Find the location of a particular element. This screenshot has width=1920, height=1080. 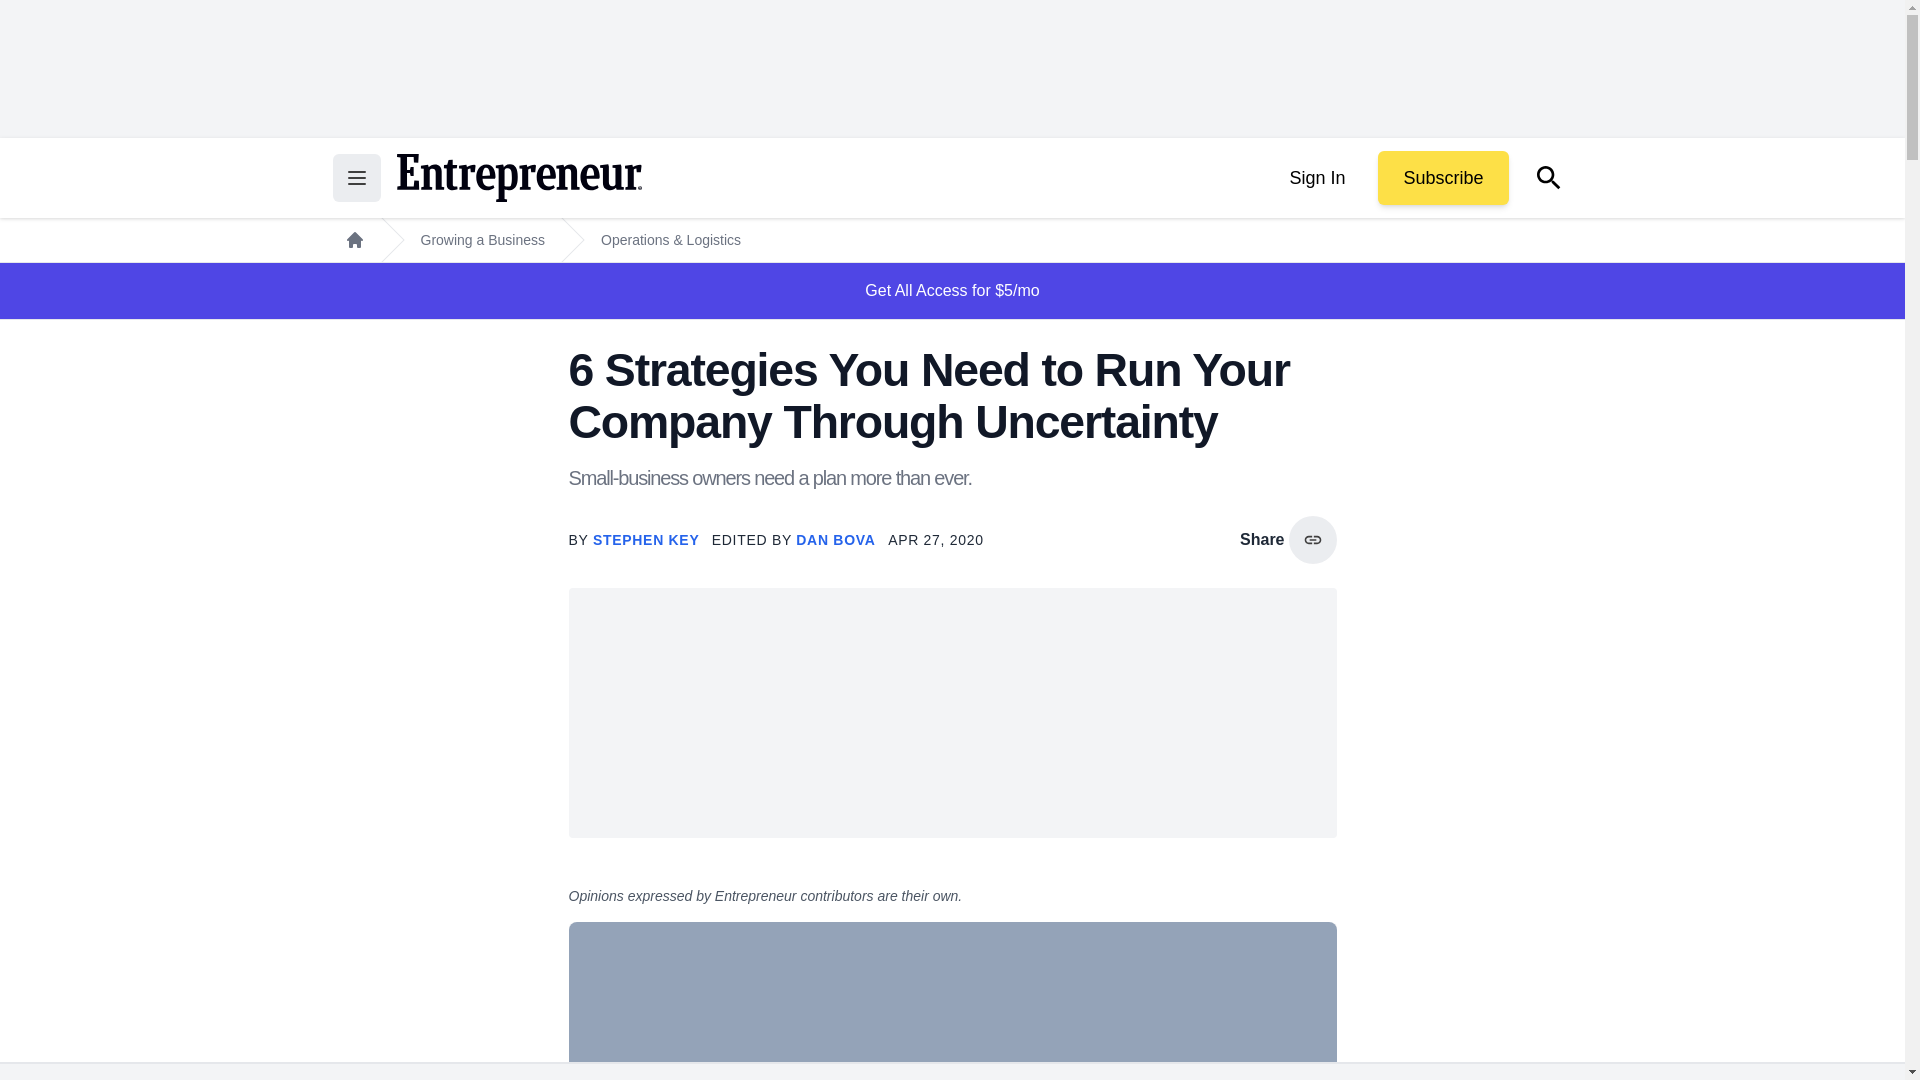

Return to the home page is located at coordinates (518, 178).